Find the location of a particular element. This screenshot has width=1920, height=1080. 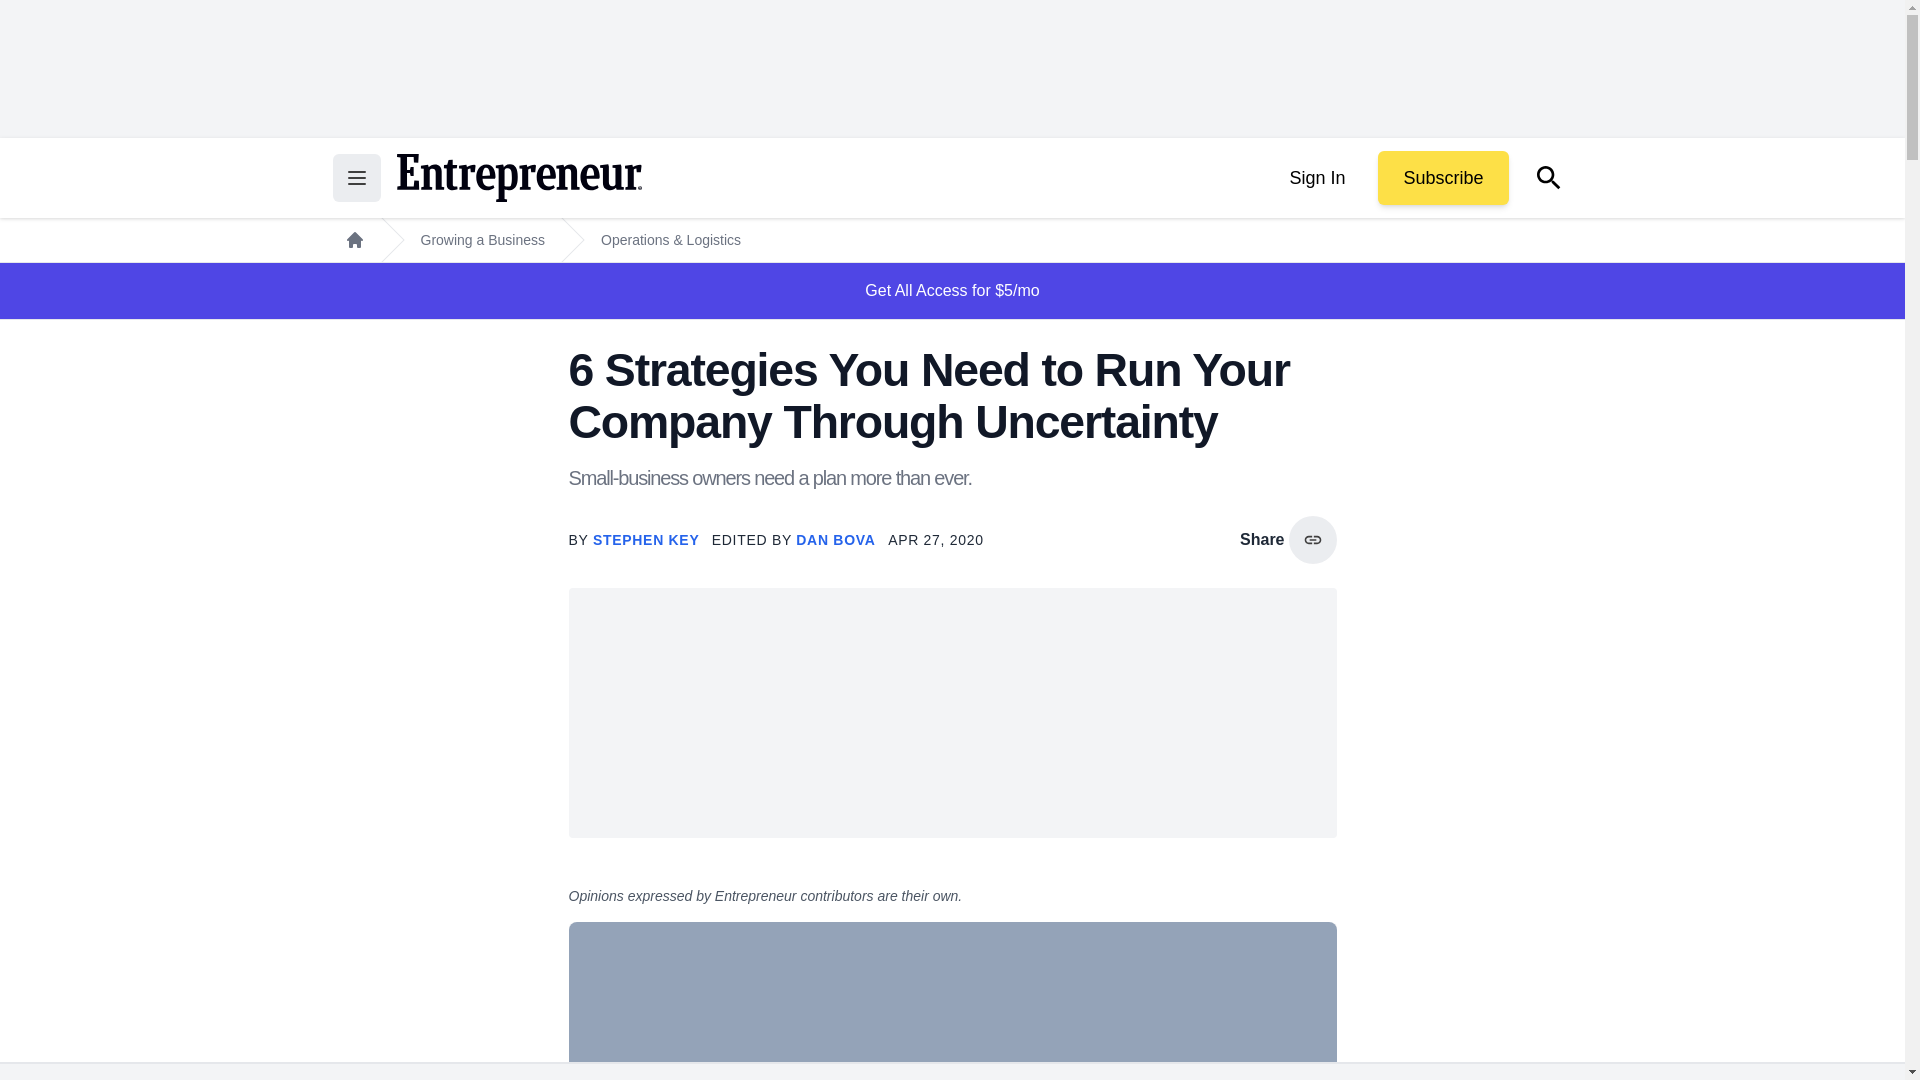

Return to the home page is located at coordinates (518, 178).